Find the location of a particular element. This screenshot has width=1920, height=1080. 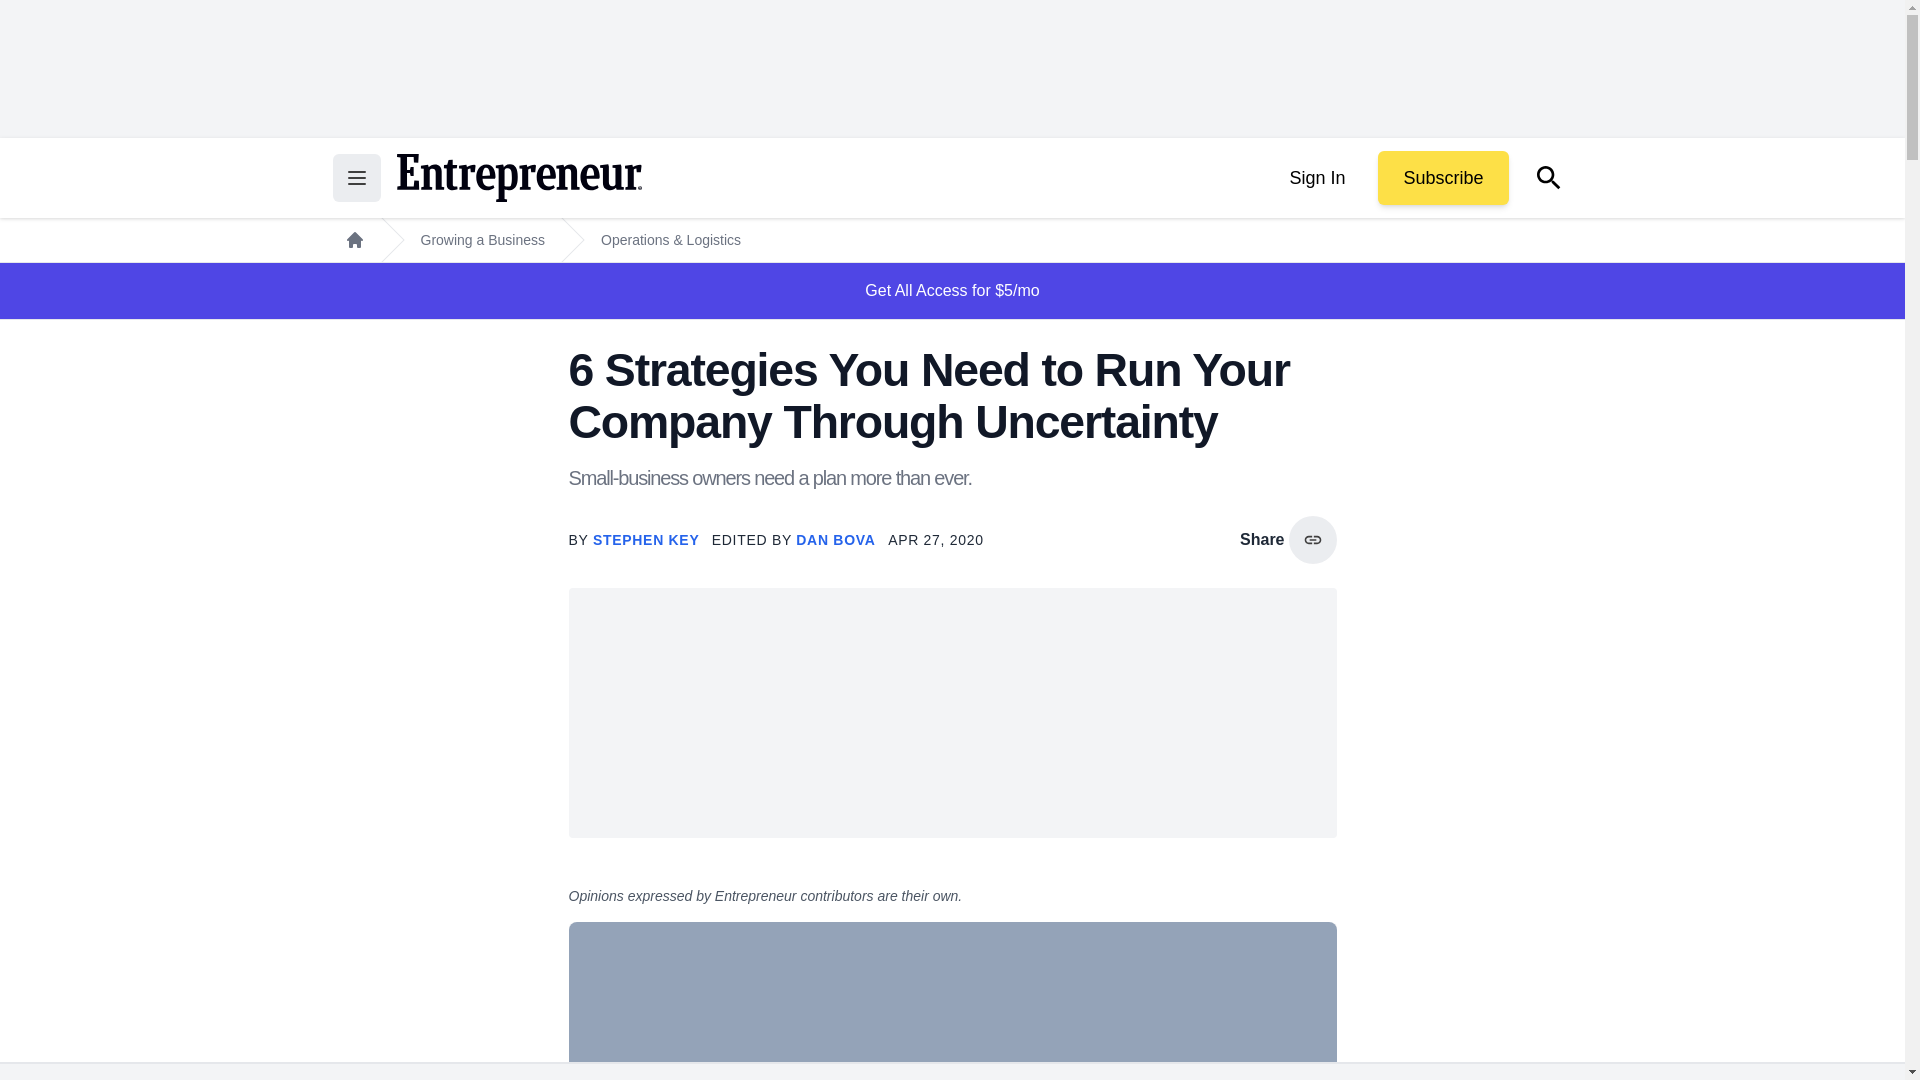

Return to the home page is located at coordinates (518, 178).